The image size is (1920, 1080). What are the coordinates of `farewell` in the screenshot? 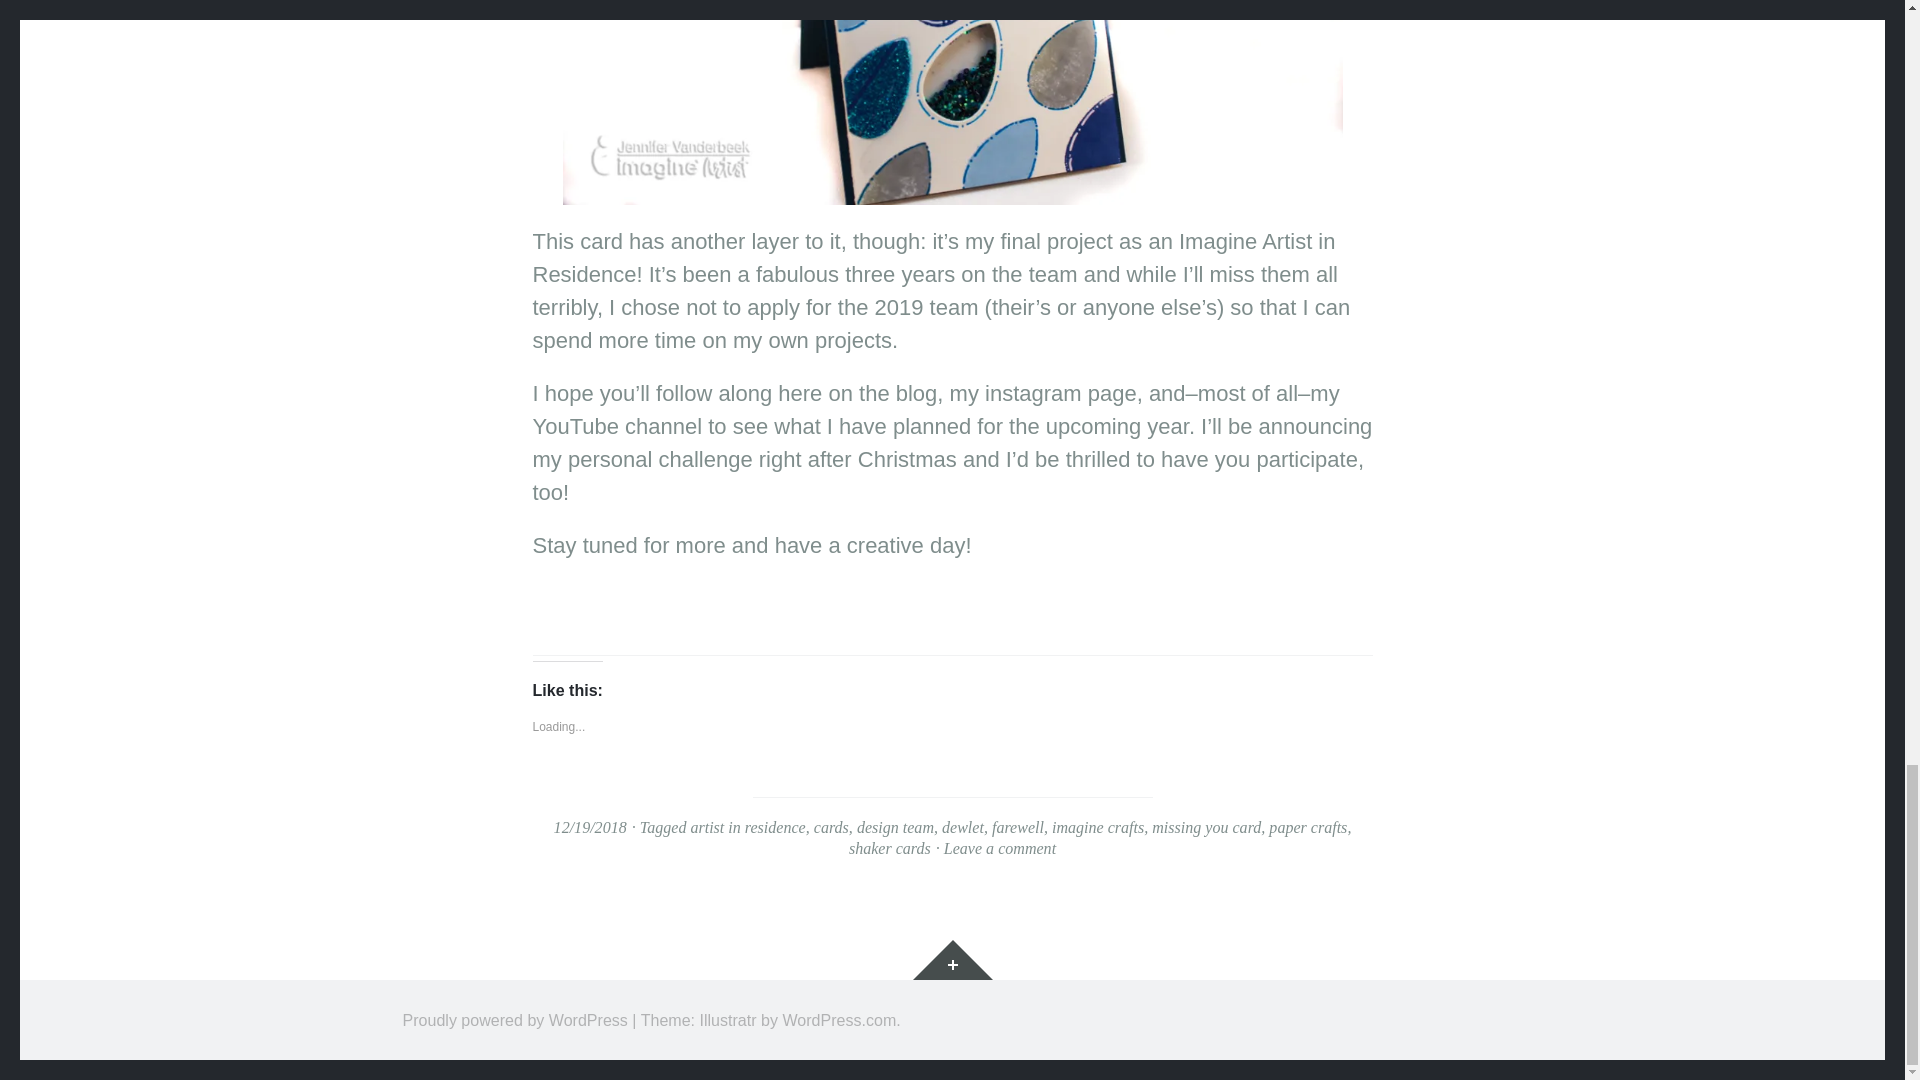 It's located at (1018, 826).